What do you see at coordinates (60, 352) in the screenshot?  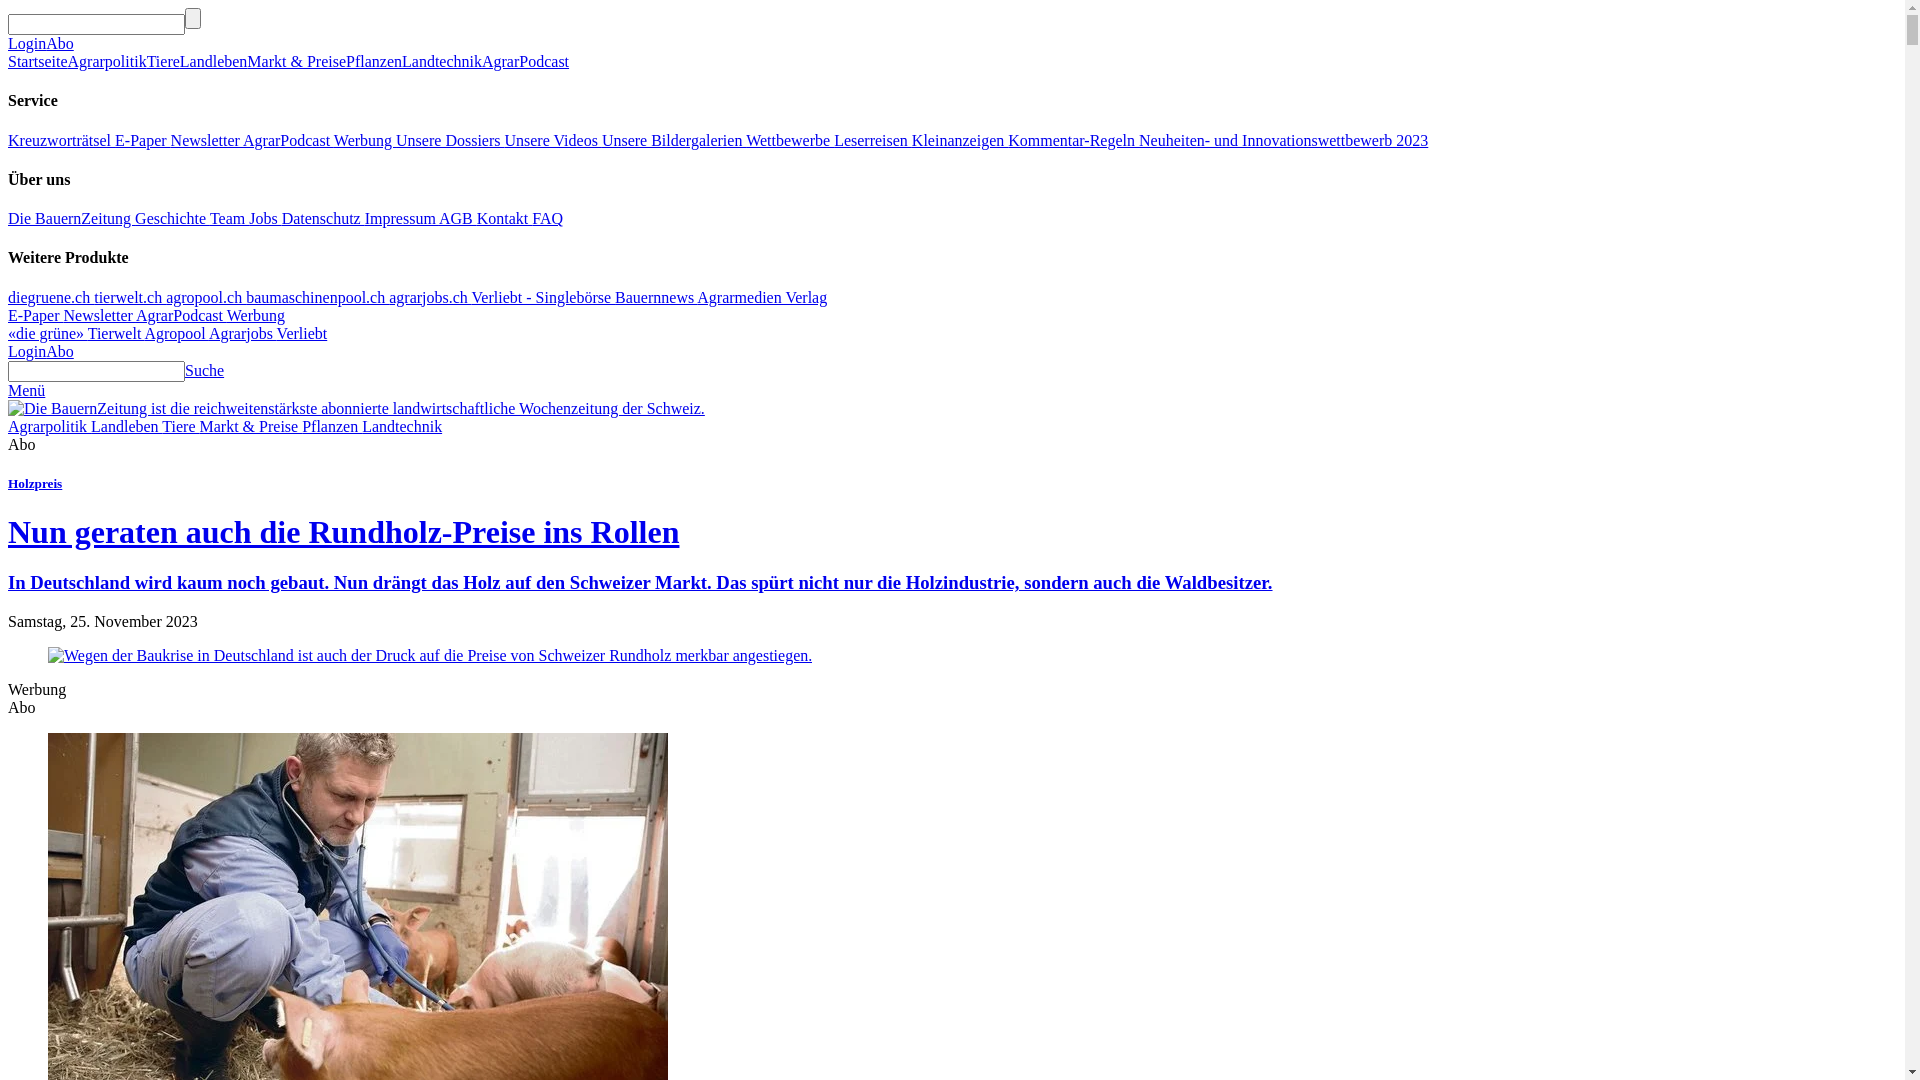 I see `Abo` at bounding box center [60, 352].